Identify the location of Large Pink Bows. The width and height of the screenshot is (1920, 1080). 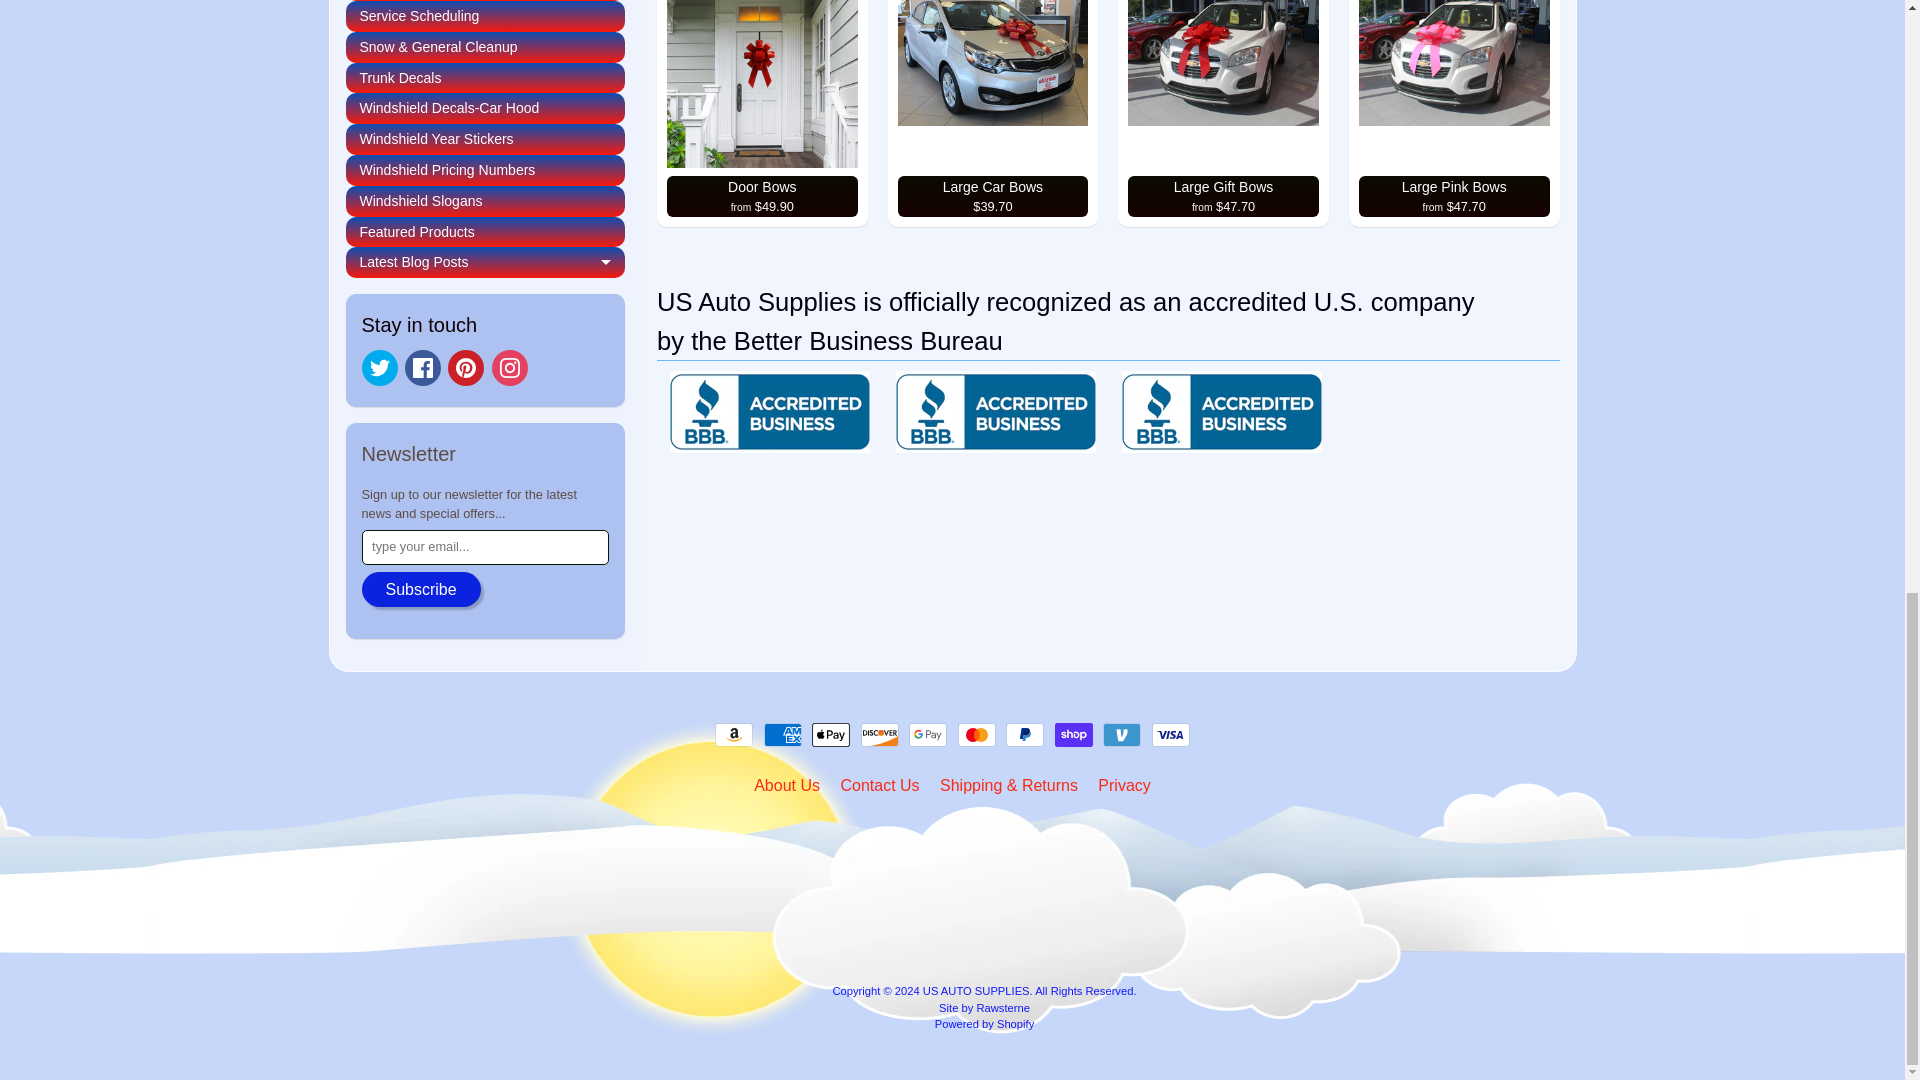
(1454, 114).